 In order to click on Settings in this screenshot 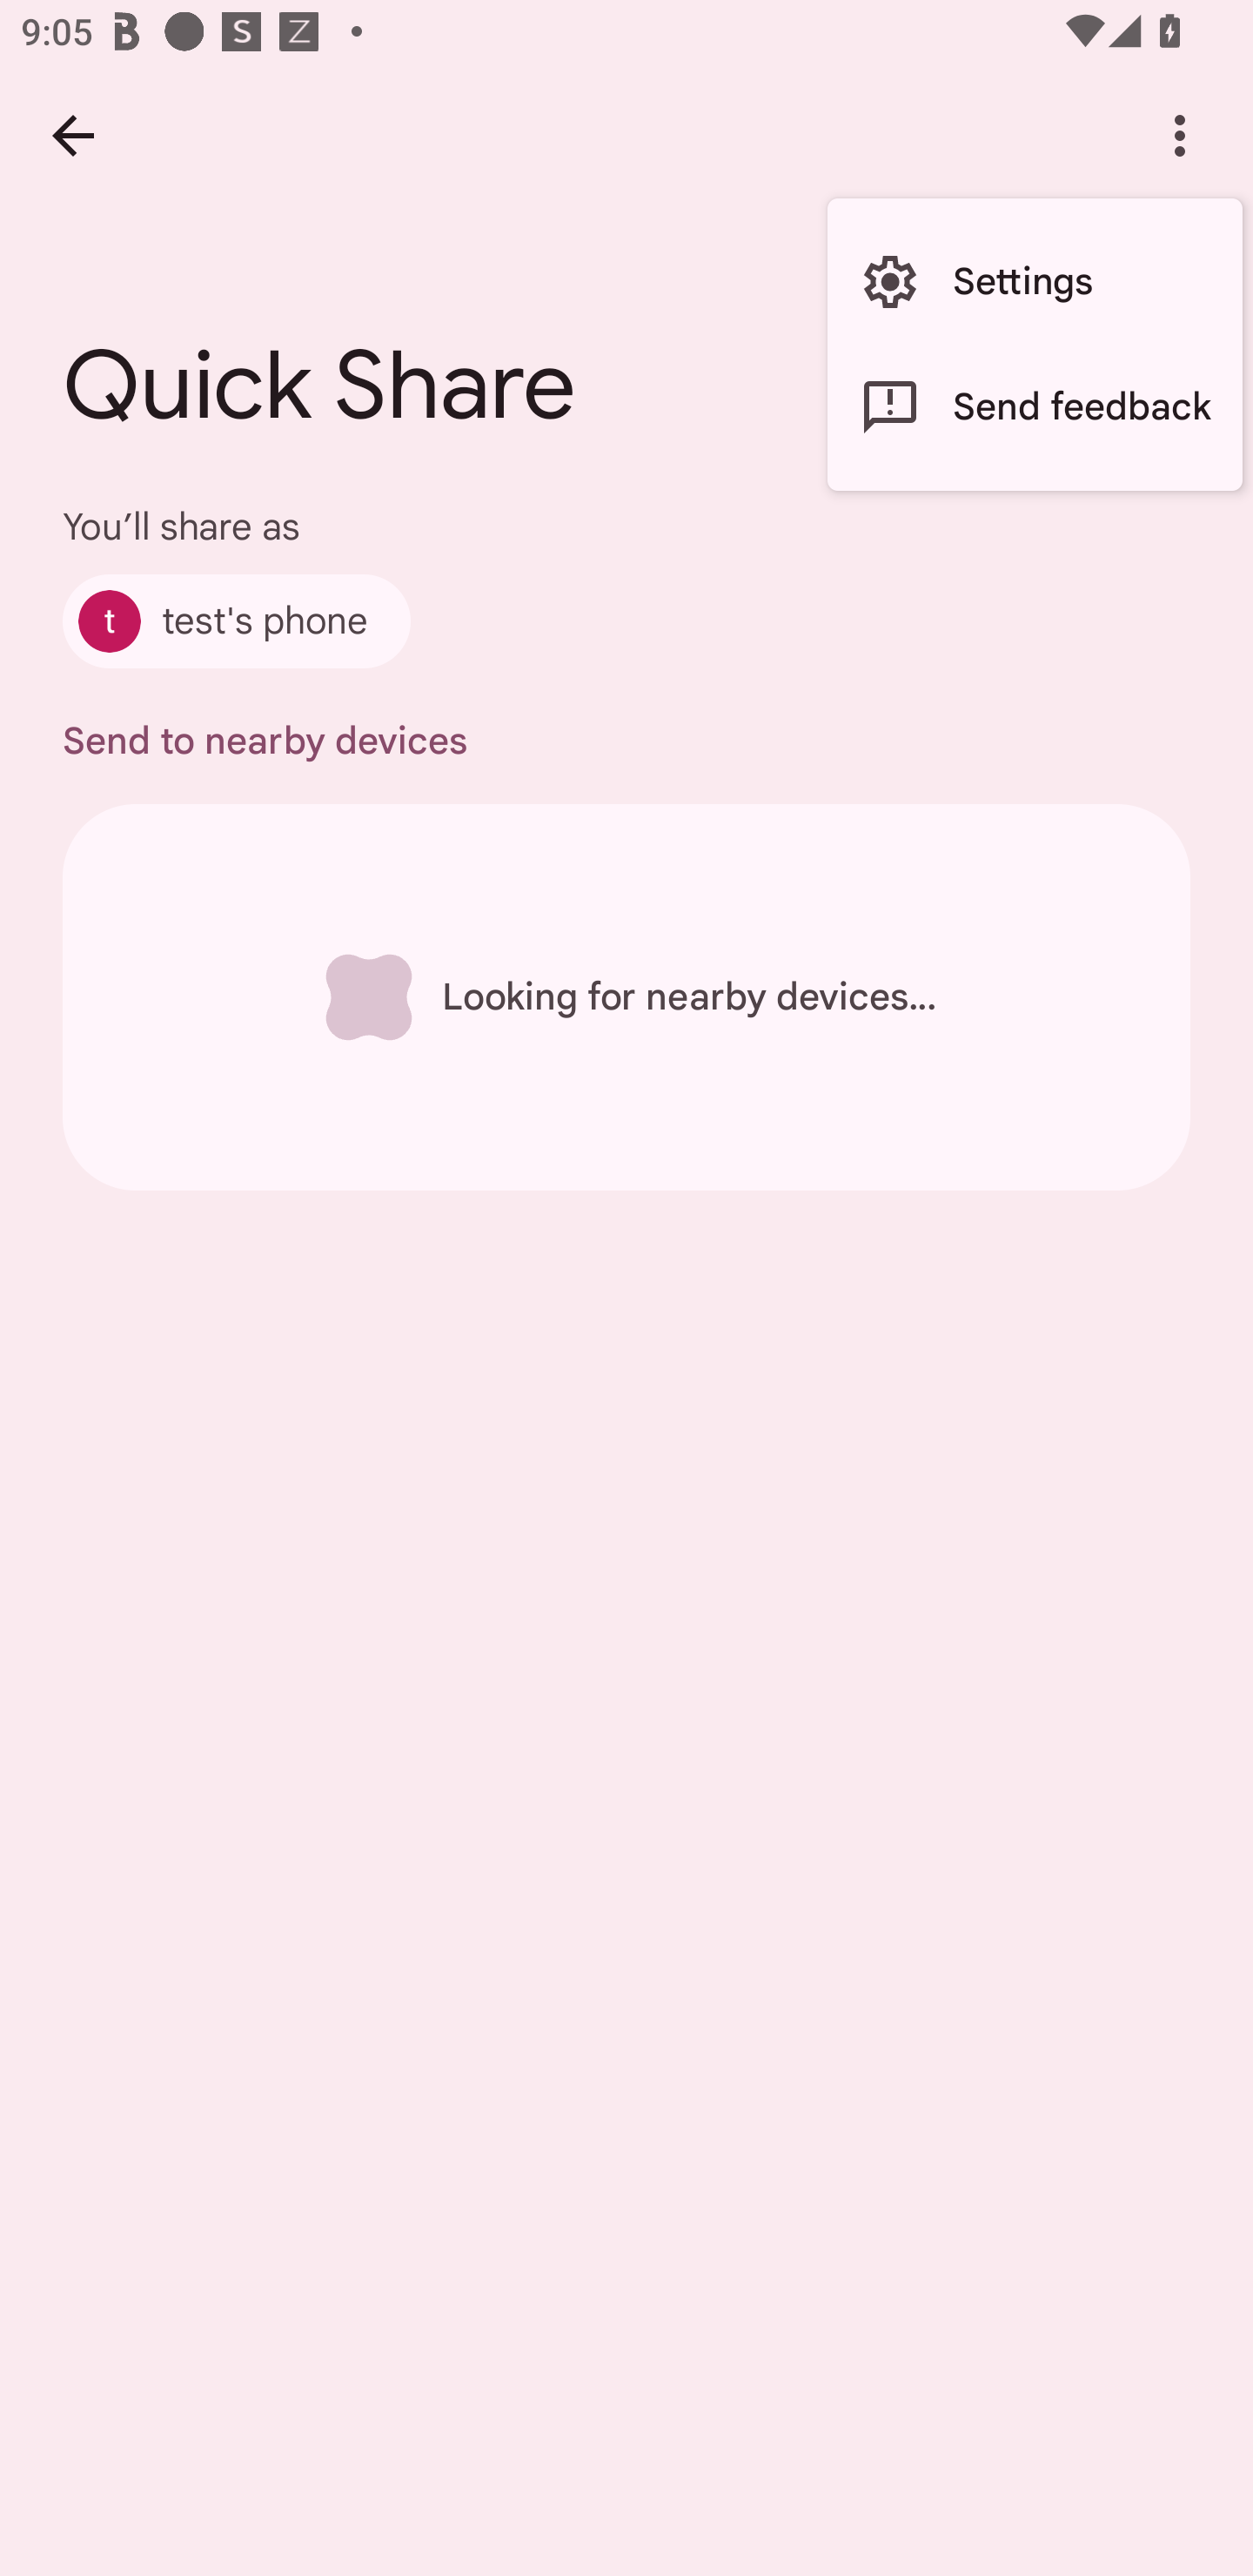, I will do `click(1035, 282)`.